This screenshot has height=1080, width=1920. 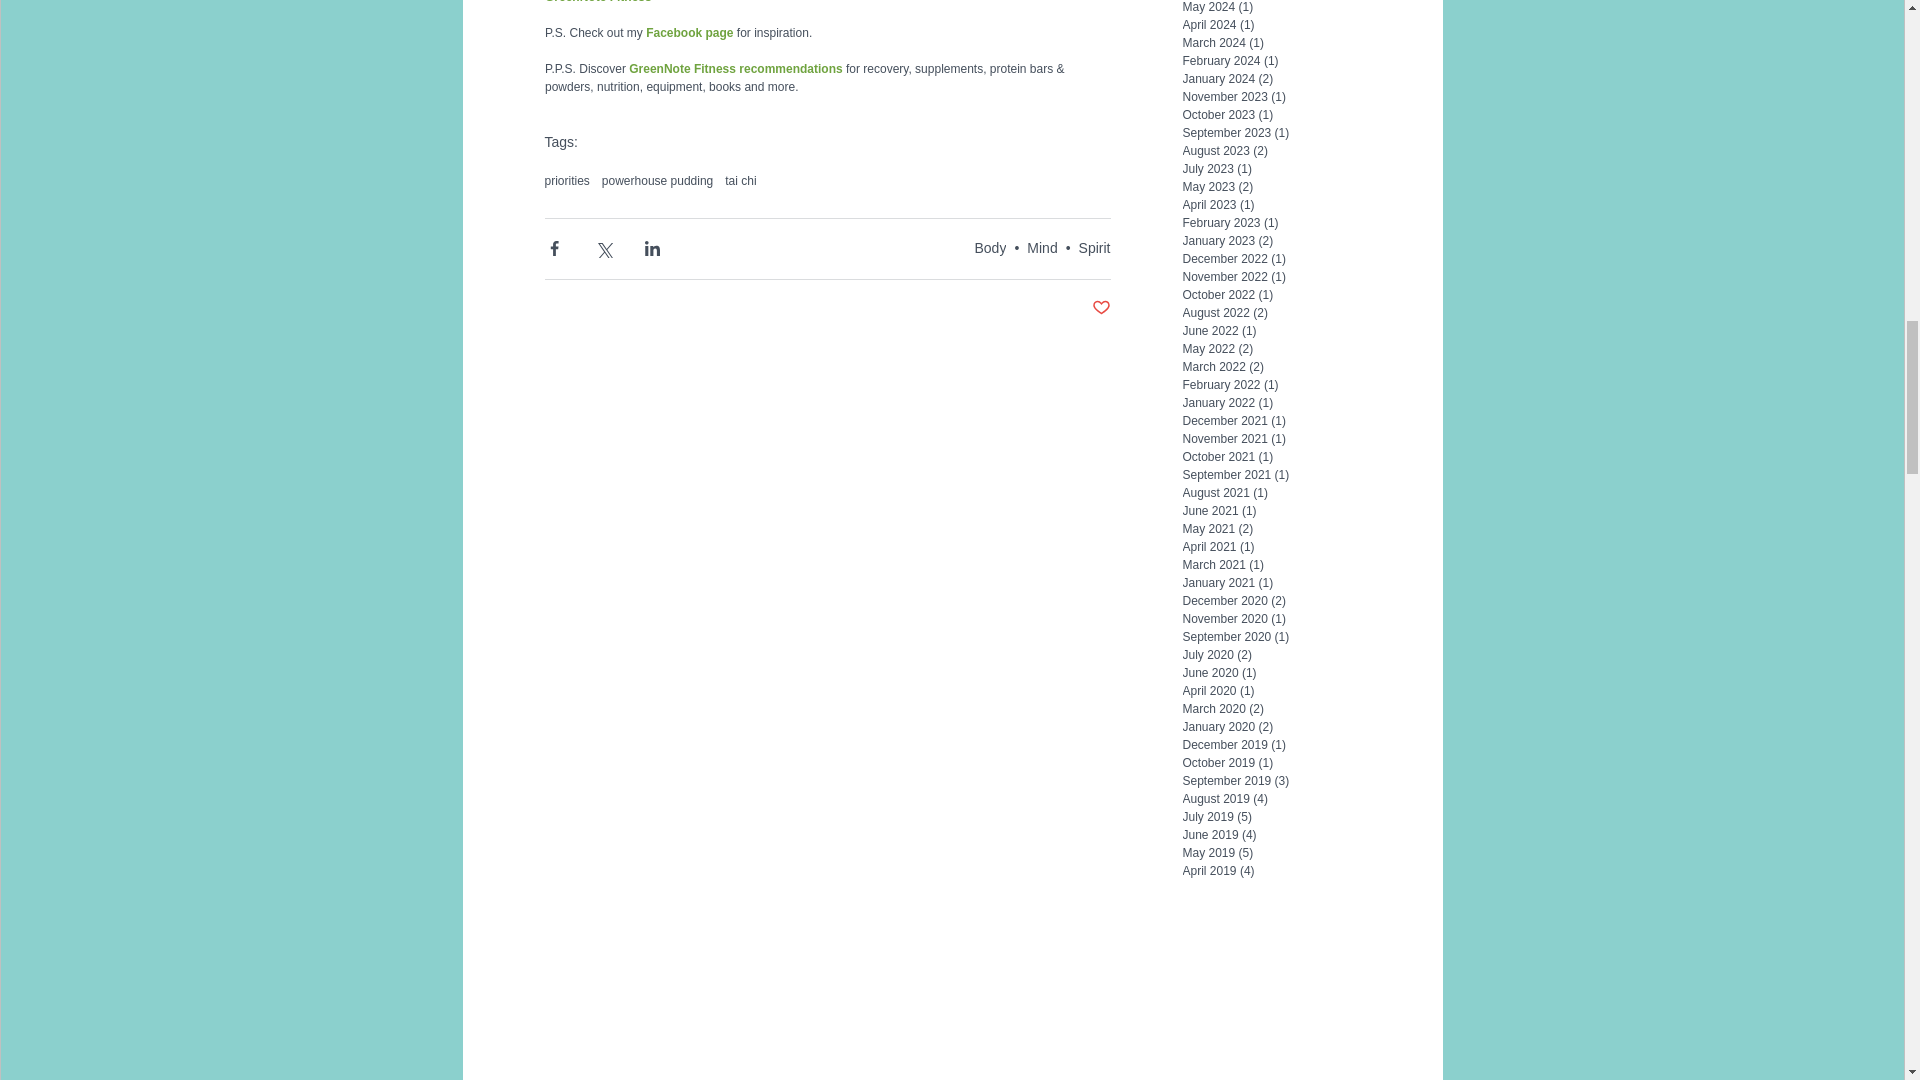 What do you see at coordinates (566, 180) in the screenshot?
I see `priorities` at bounding box center [566, 180].